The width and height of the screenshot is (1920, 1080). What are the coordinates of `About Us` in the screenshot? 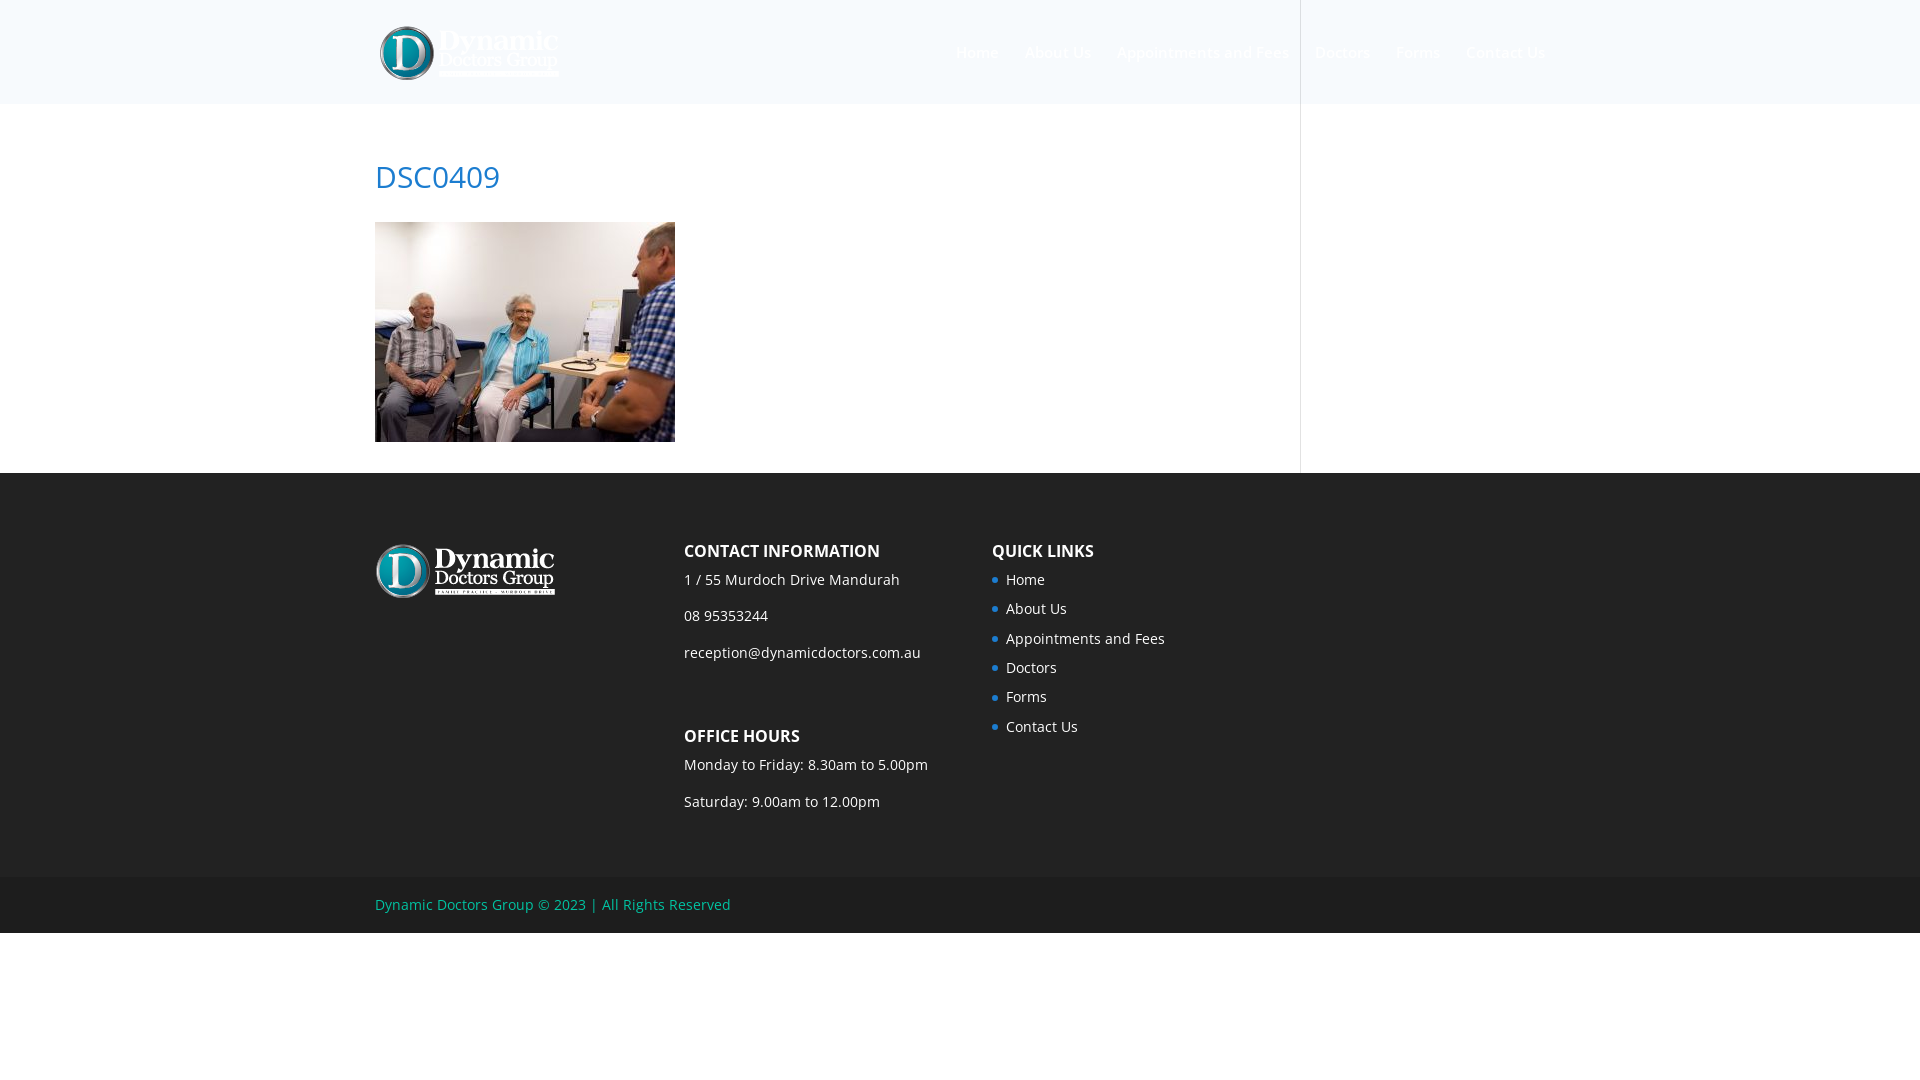 It's located at (1036, 608).